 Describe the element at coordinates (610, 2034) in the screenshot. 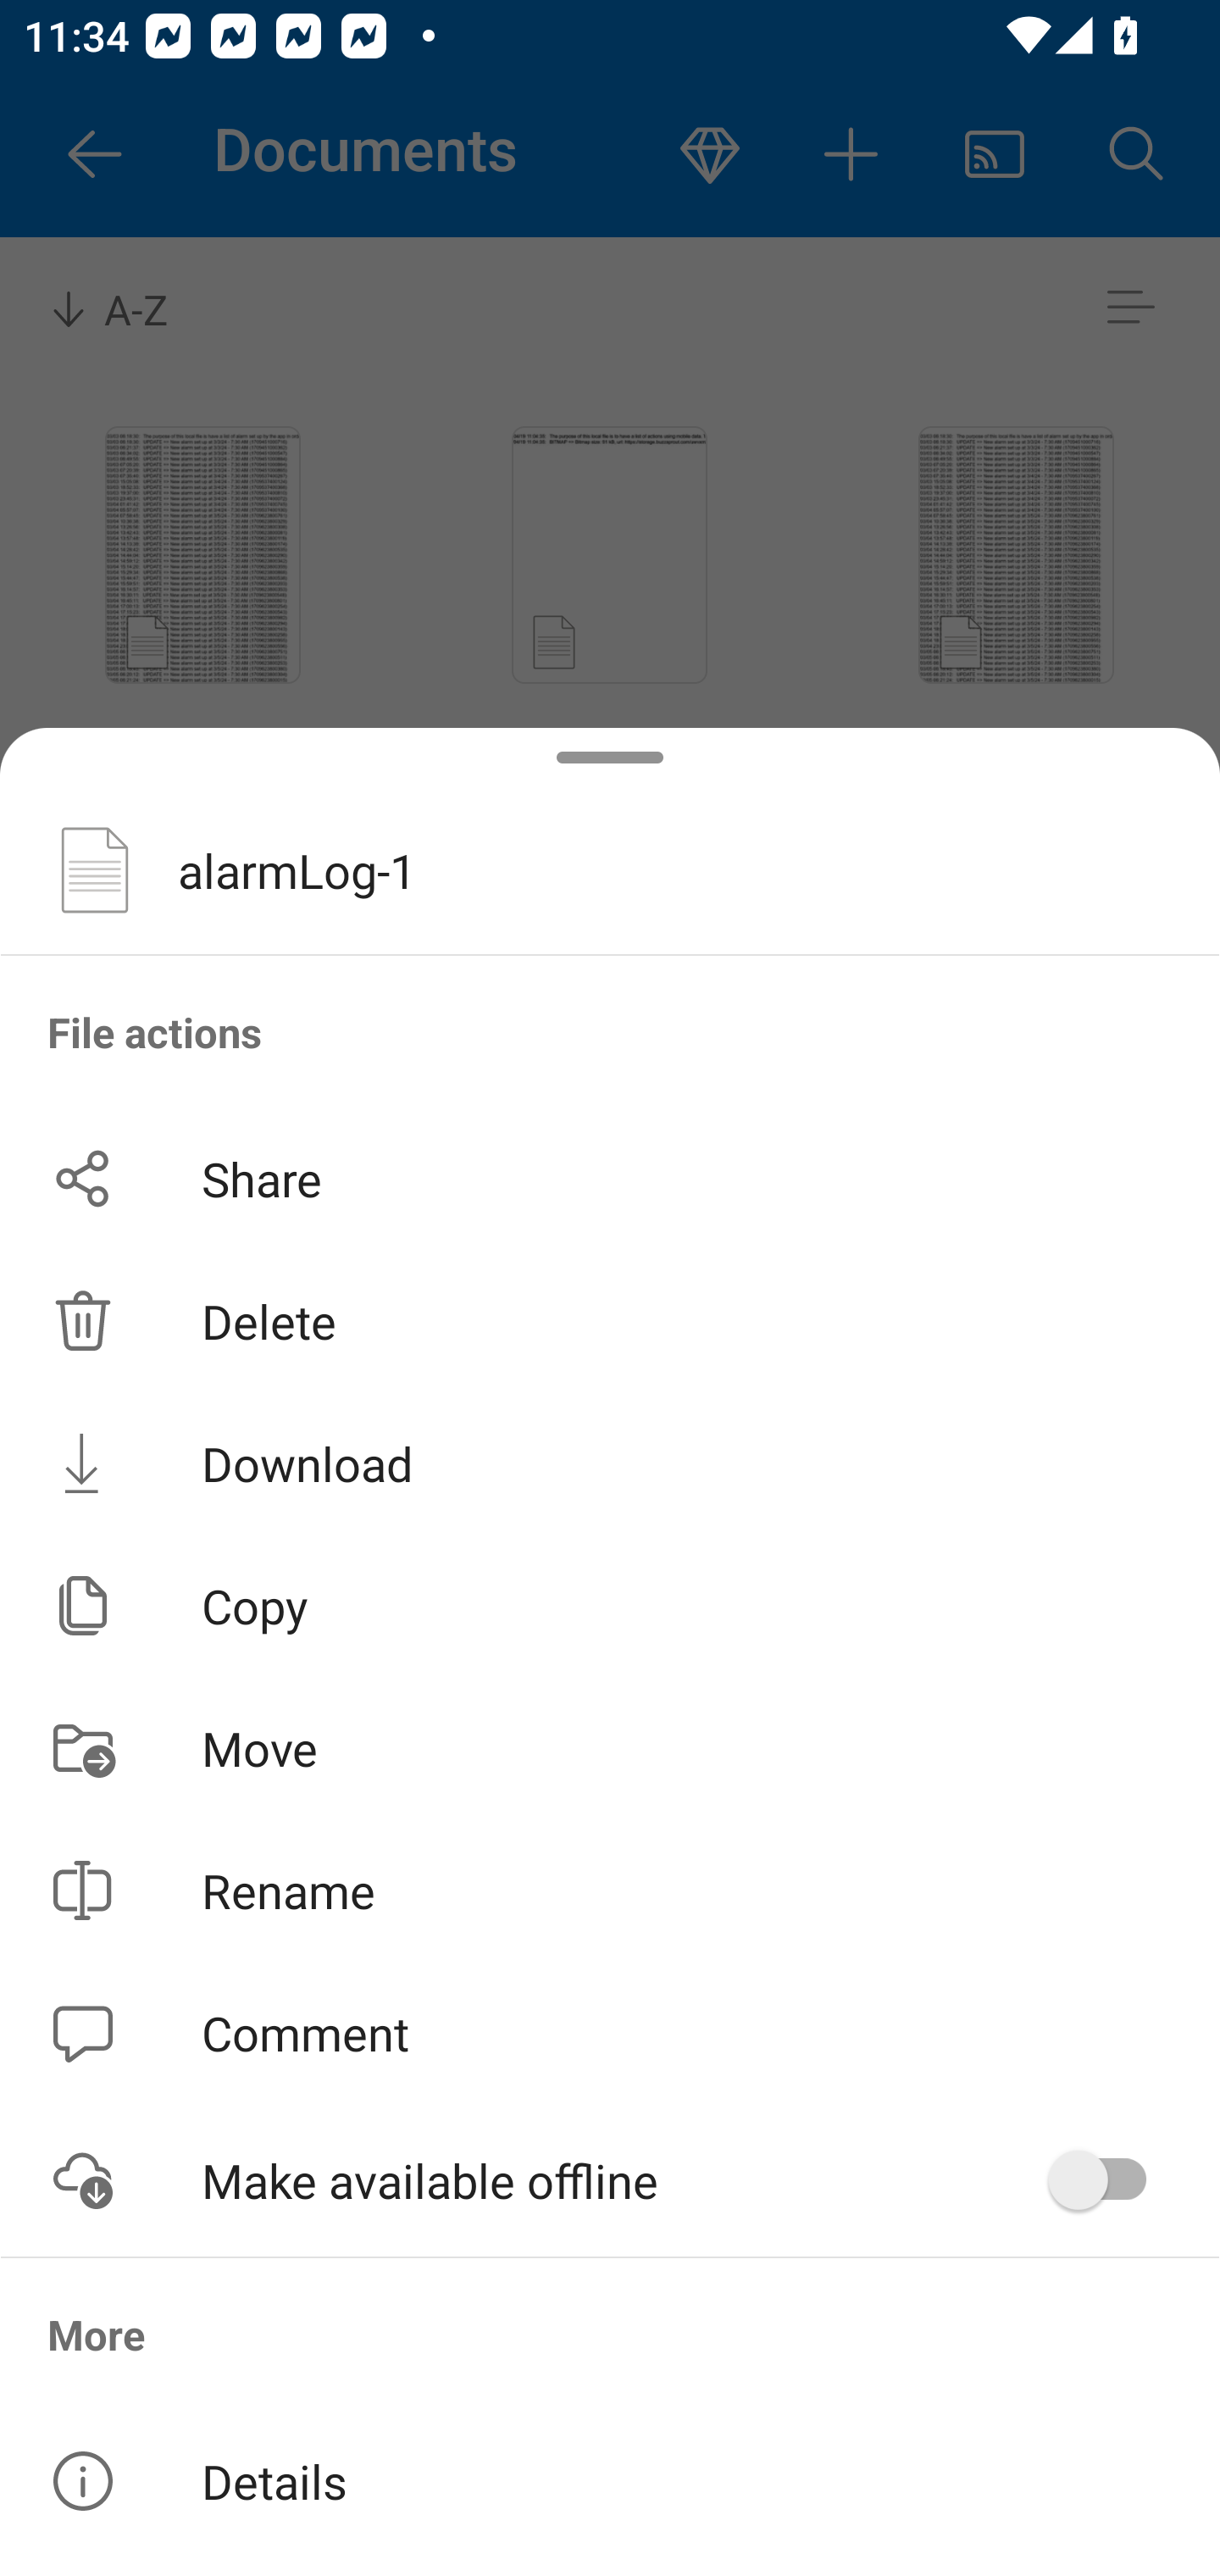

I see `Comment button Comment` at that location.